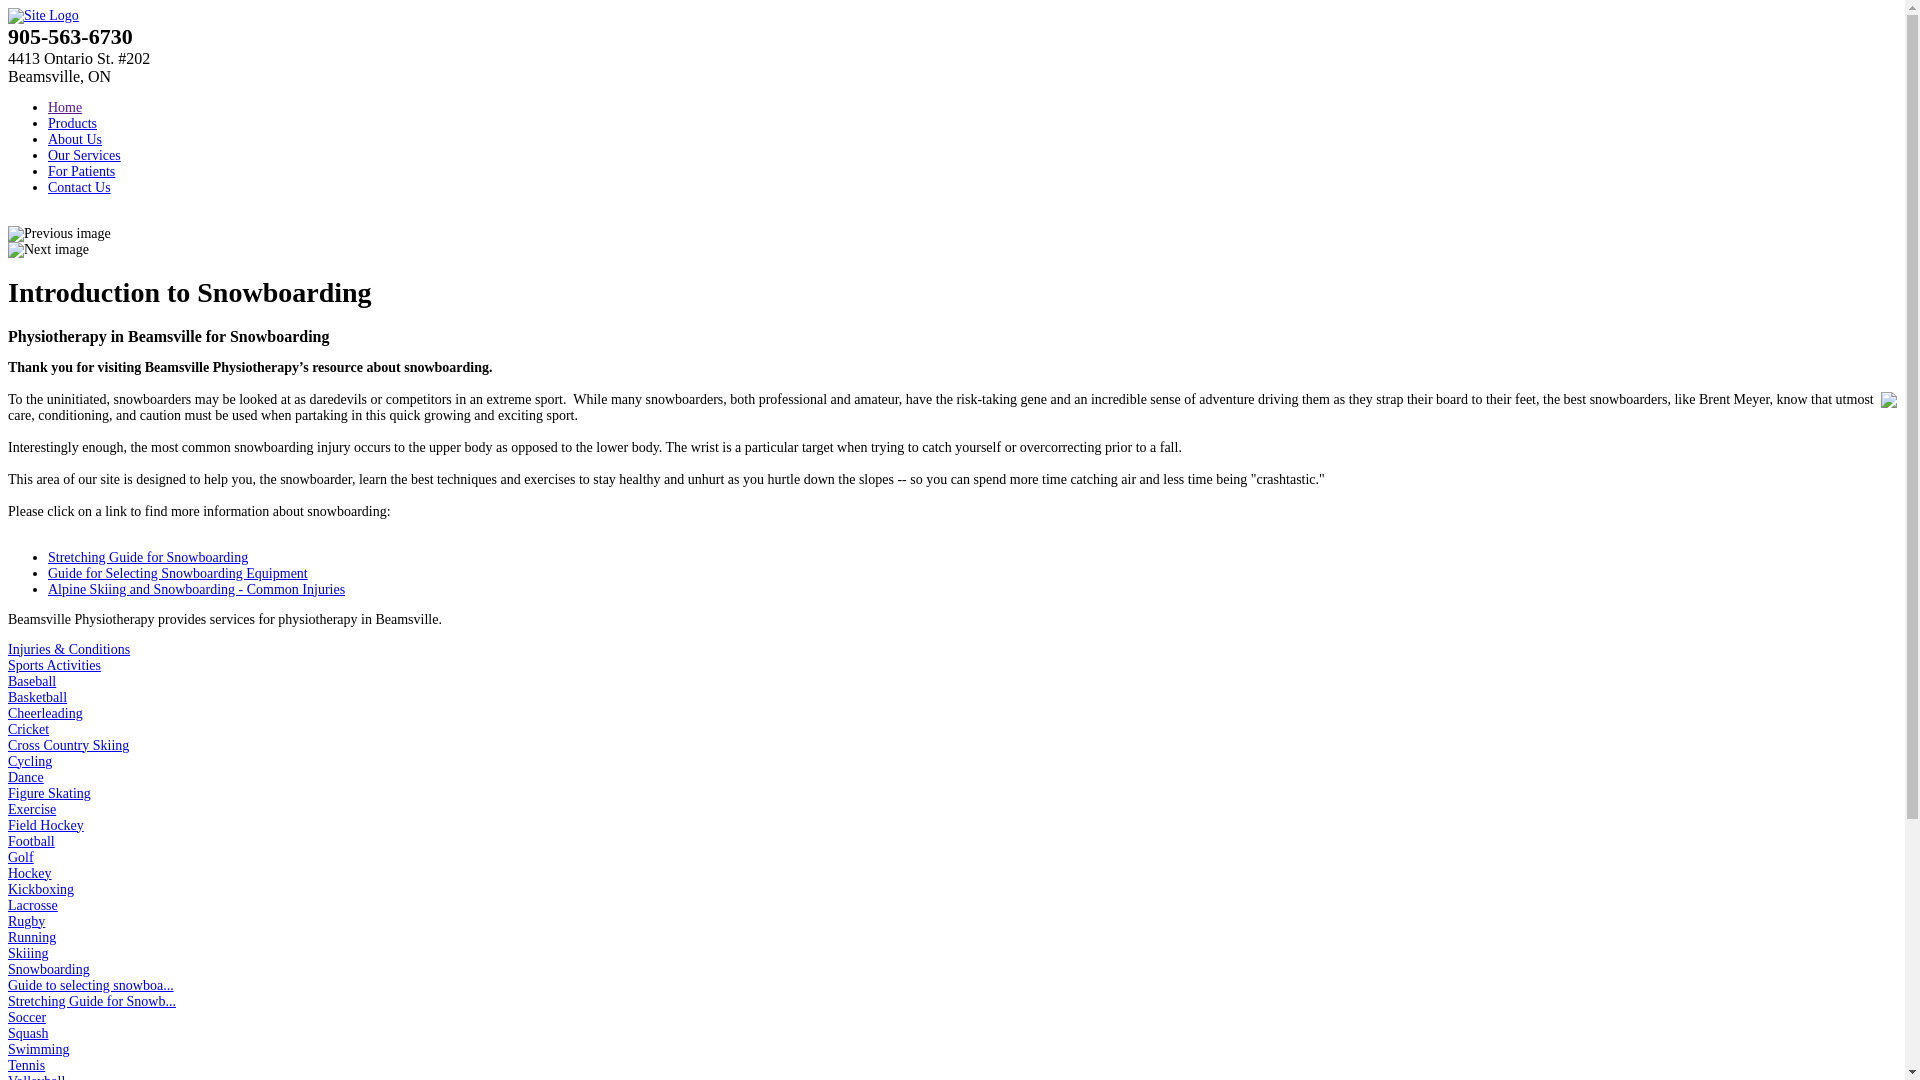 The height and width of the screenshot is (1080, 1920). I want to click on Basketball, so click(38, 698).